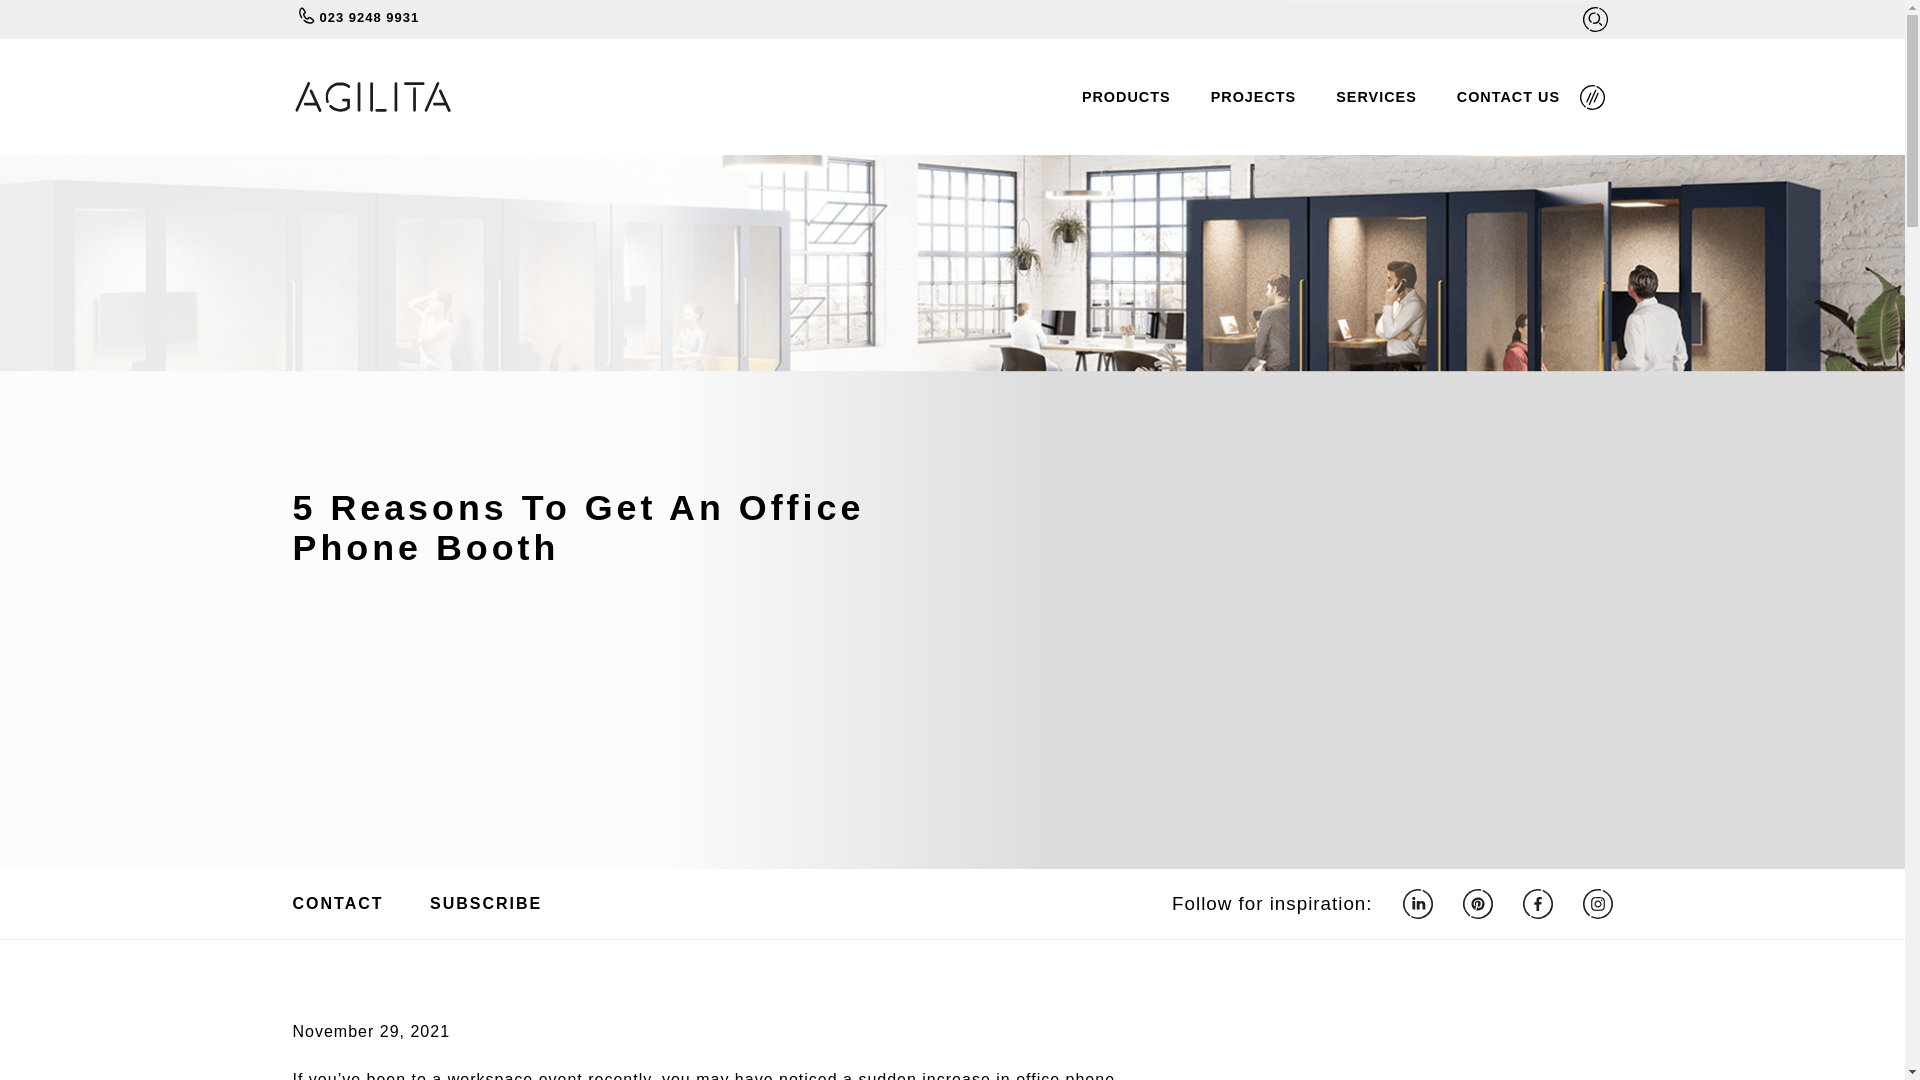  What do you see at coordinates (1254, 96) in the screenshot?
I see `PROJECTS` at bounding box center [1254, 96].